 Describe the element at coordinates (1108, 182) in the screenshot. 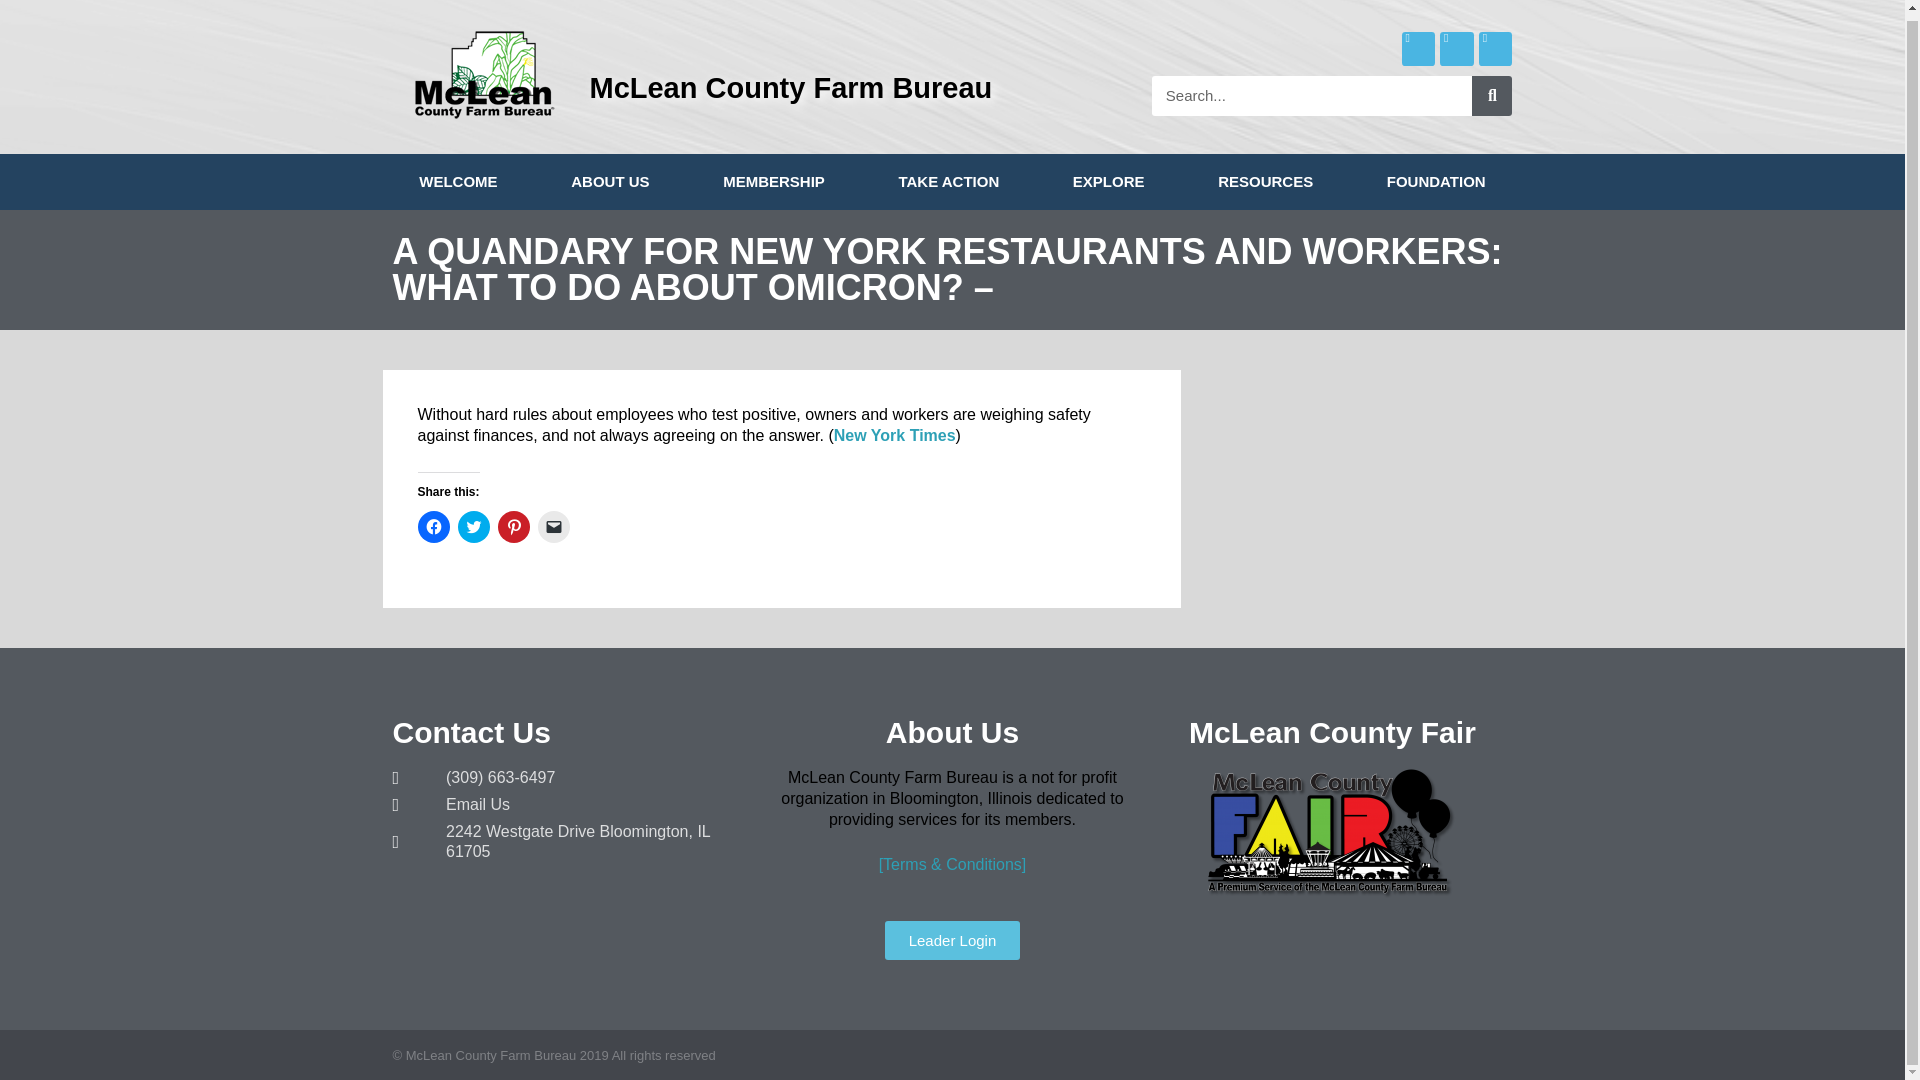

I see `EXPLORE` at that location.